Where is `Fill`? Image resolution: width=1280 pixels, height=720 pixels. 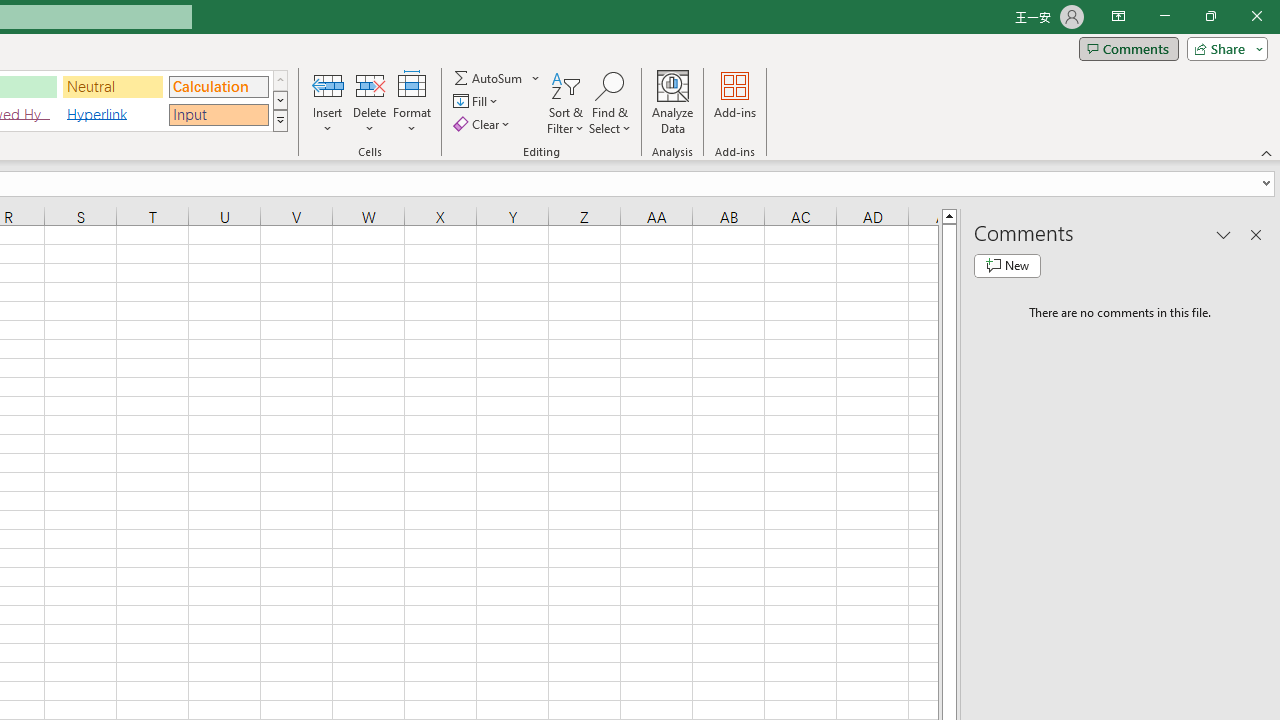 Fill is located at coordinates (478, 102).